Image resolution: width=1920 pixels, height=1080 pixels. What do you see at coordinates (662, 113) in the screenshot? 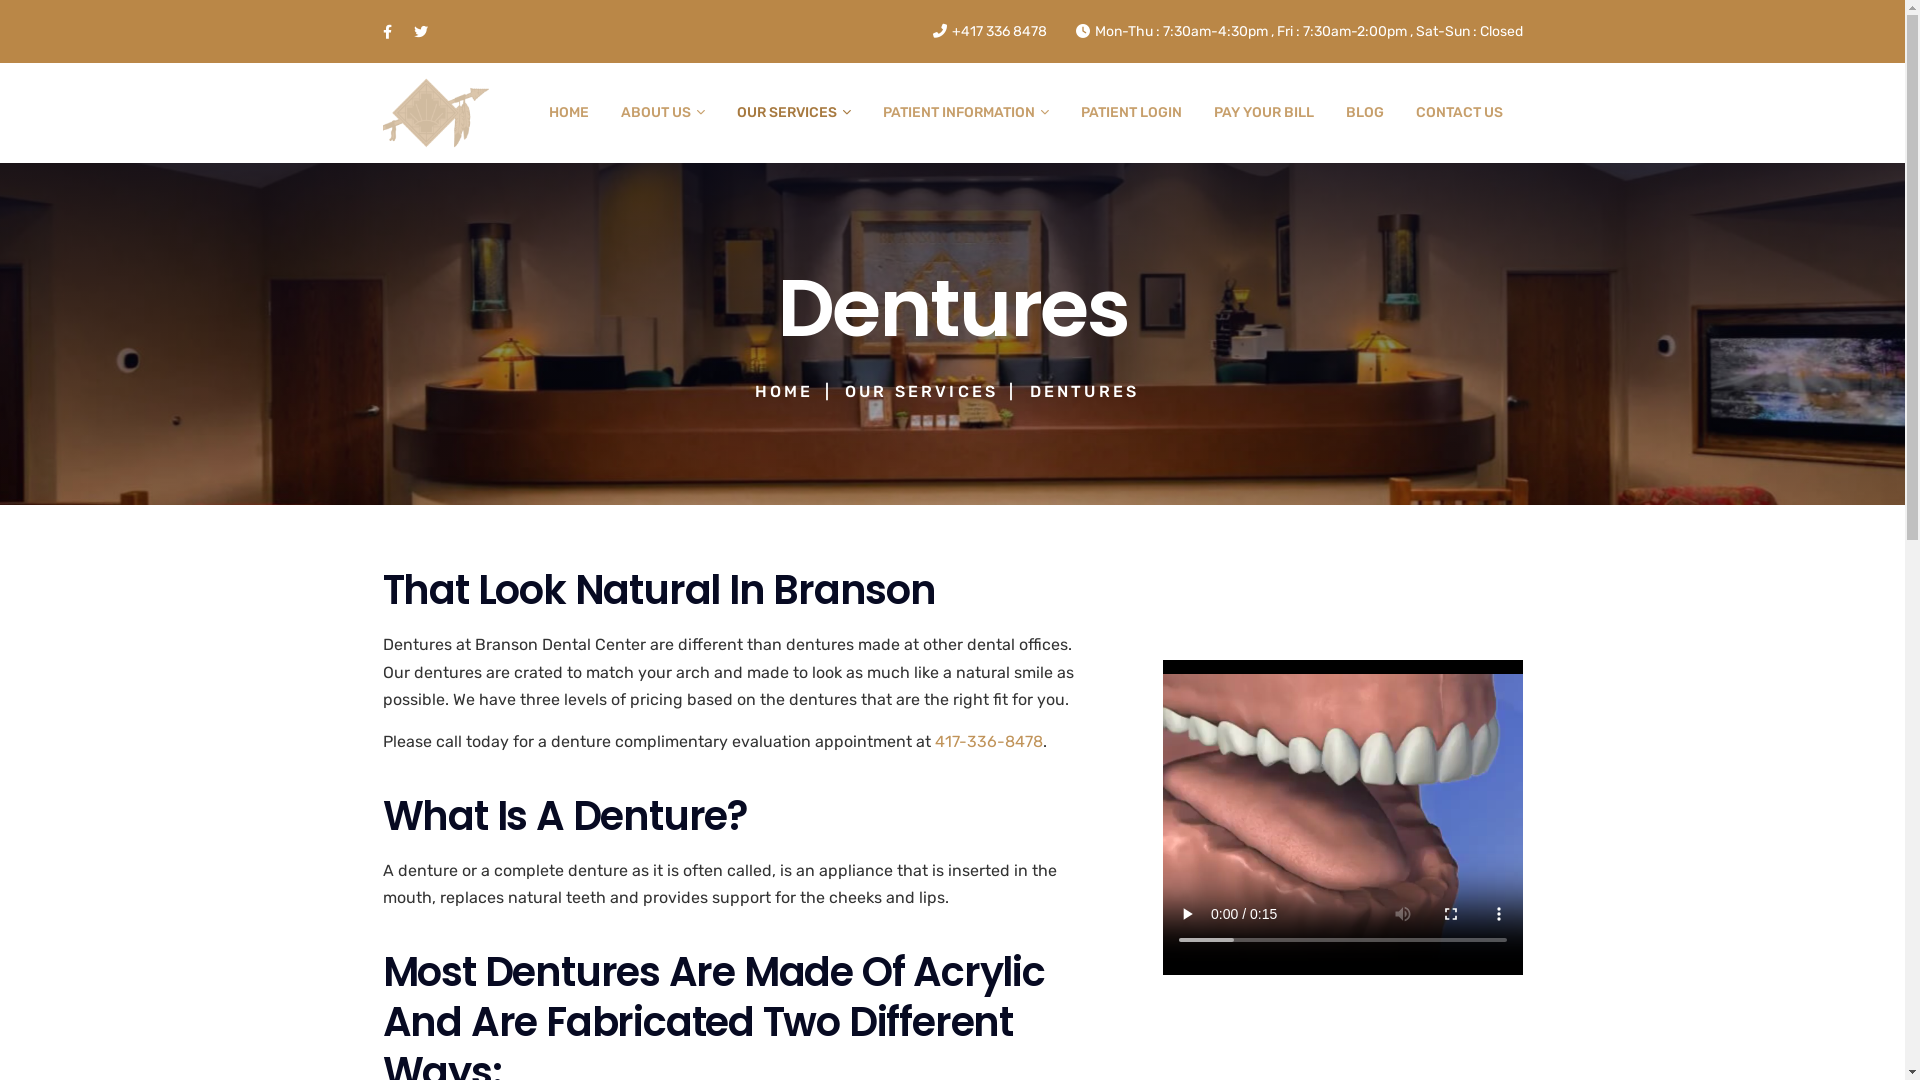
I see `ABOUT US` at bounding box center [662, 113].